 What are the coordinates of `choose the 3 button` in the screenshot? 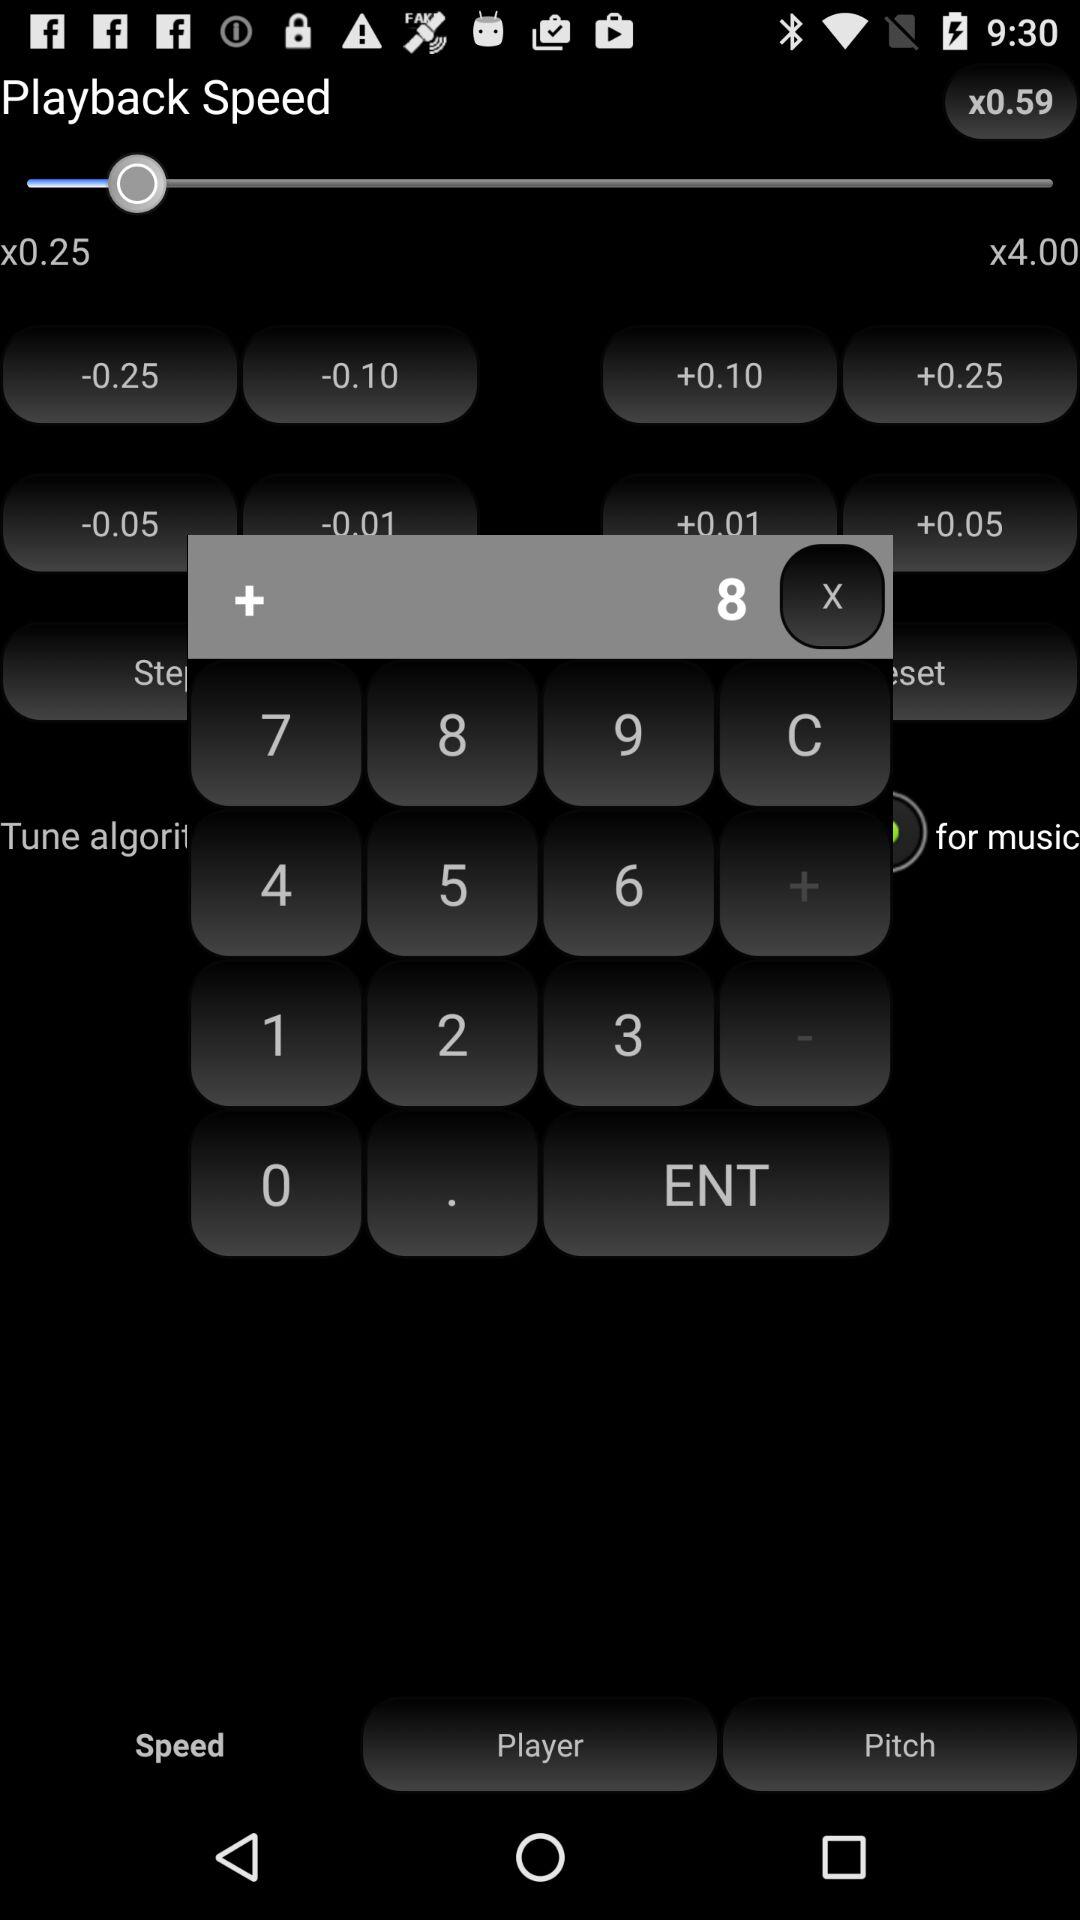 It's located at (628, 1033).